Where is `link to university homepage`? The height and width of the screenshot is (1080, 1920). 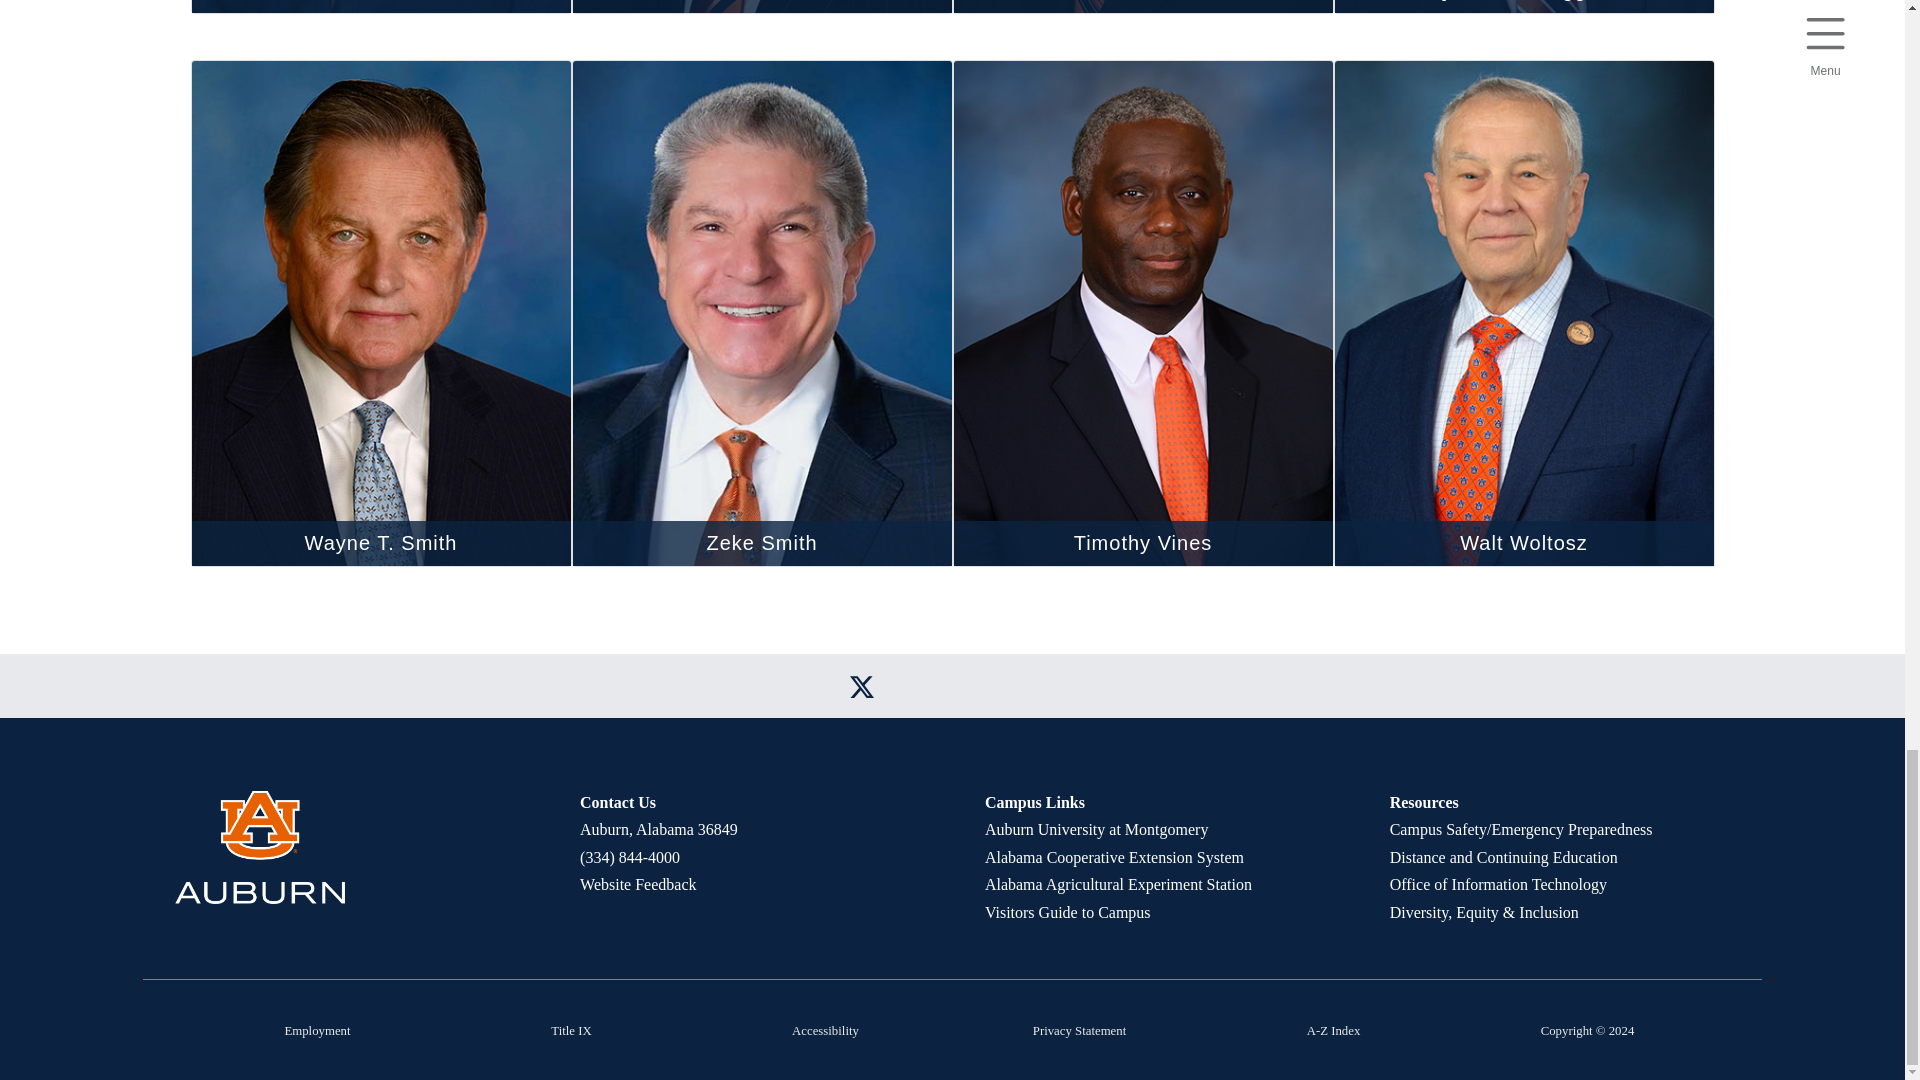
link to university homepage is located at coordinates (344, 846).